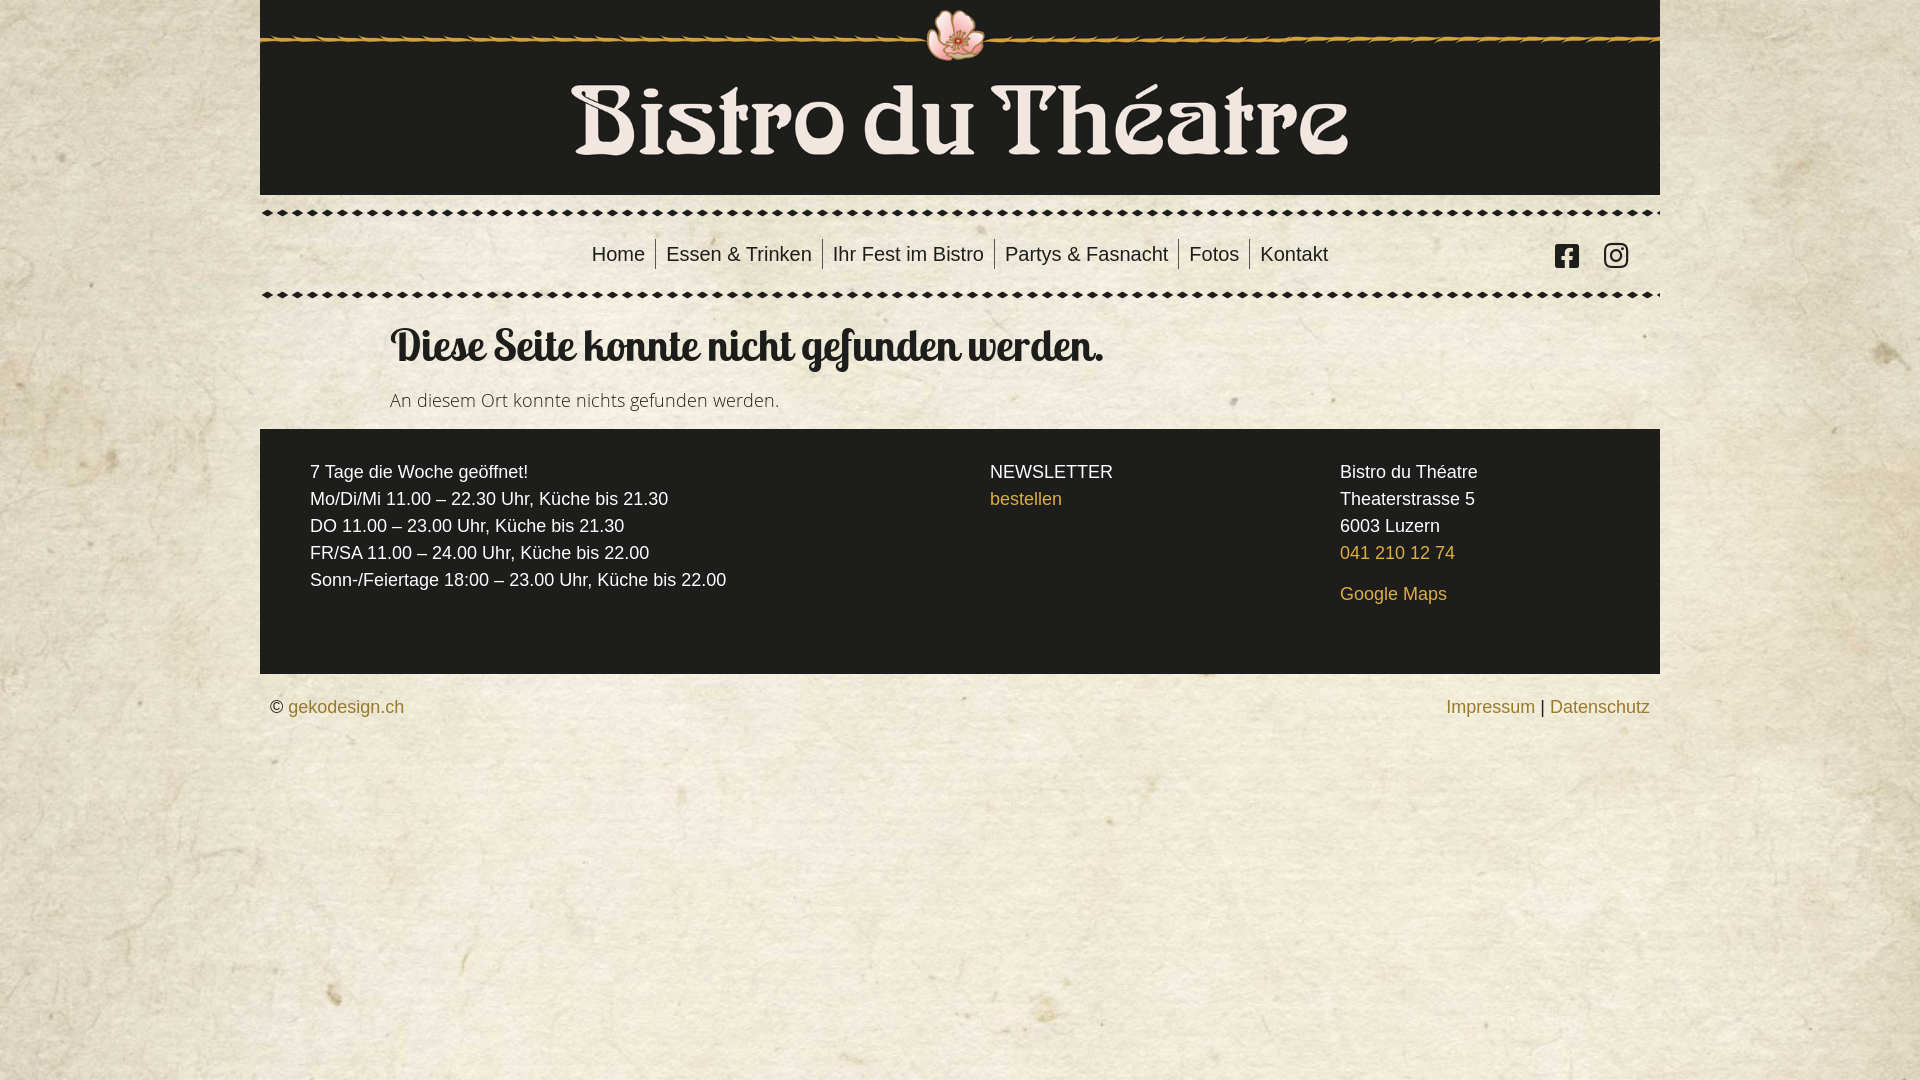  What do you see at coordinates (1600, 707) in the screenshot?
I see `Datenschutz` at bounding box center [1600, 707].